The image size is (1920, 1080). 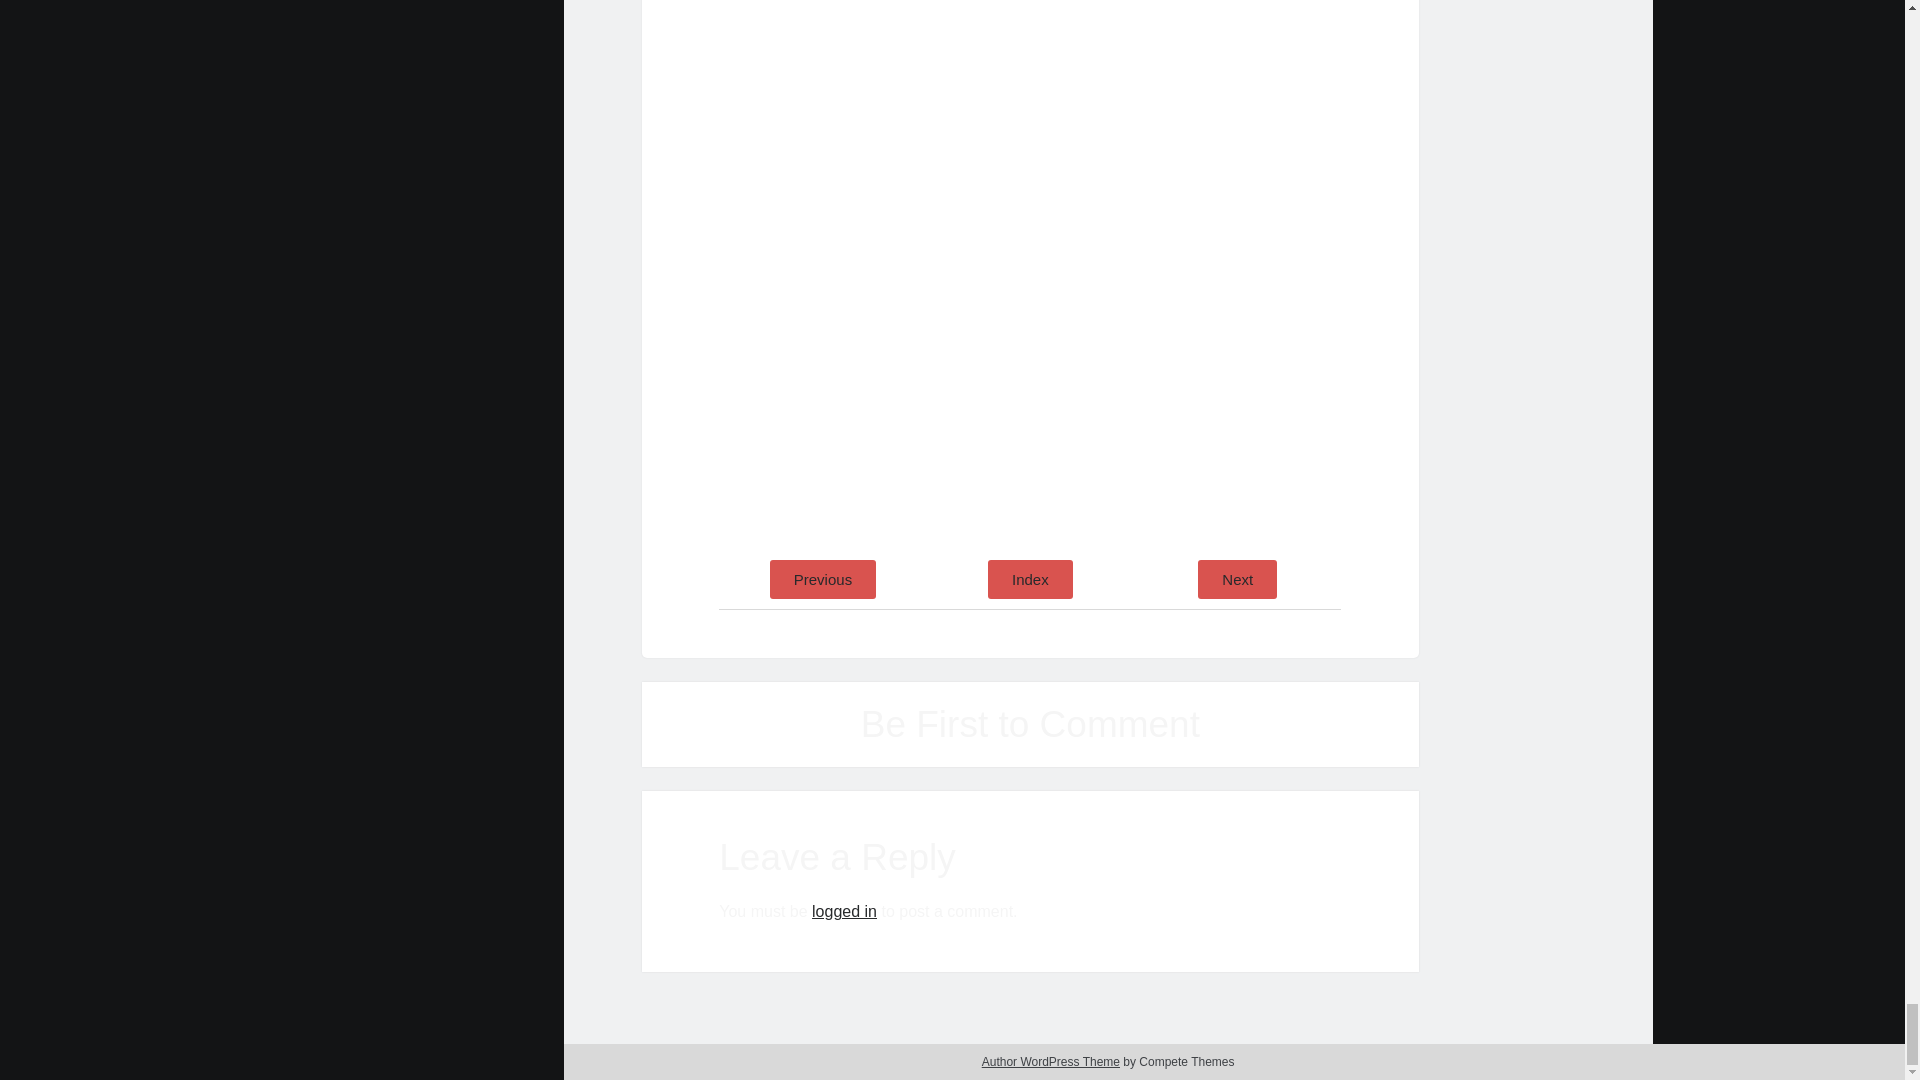 I want to click on Index, so click(x=1030, y=580).